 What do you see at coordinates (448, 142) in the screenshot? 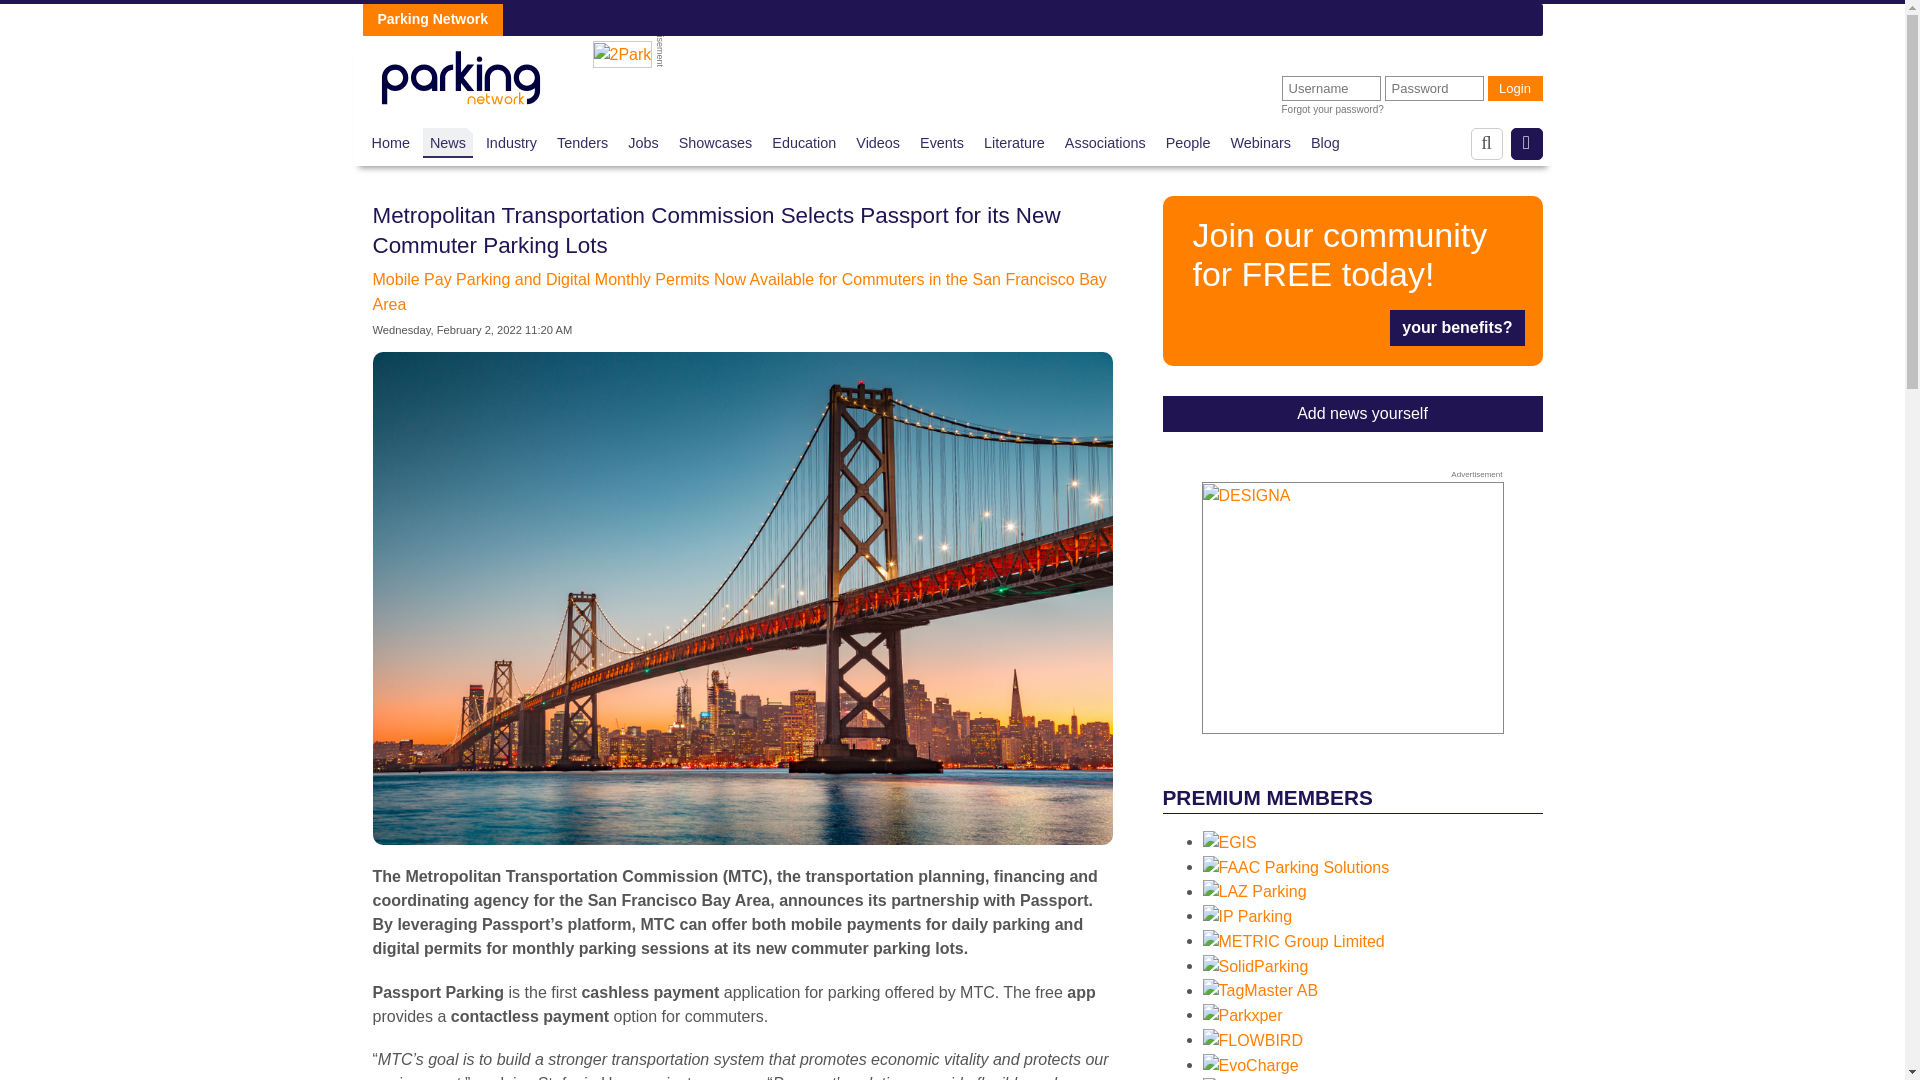
I see `News` at bounding box center [448, 142].